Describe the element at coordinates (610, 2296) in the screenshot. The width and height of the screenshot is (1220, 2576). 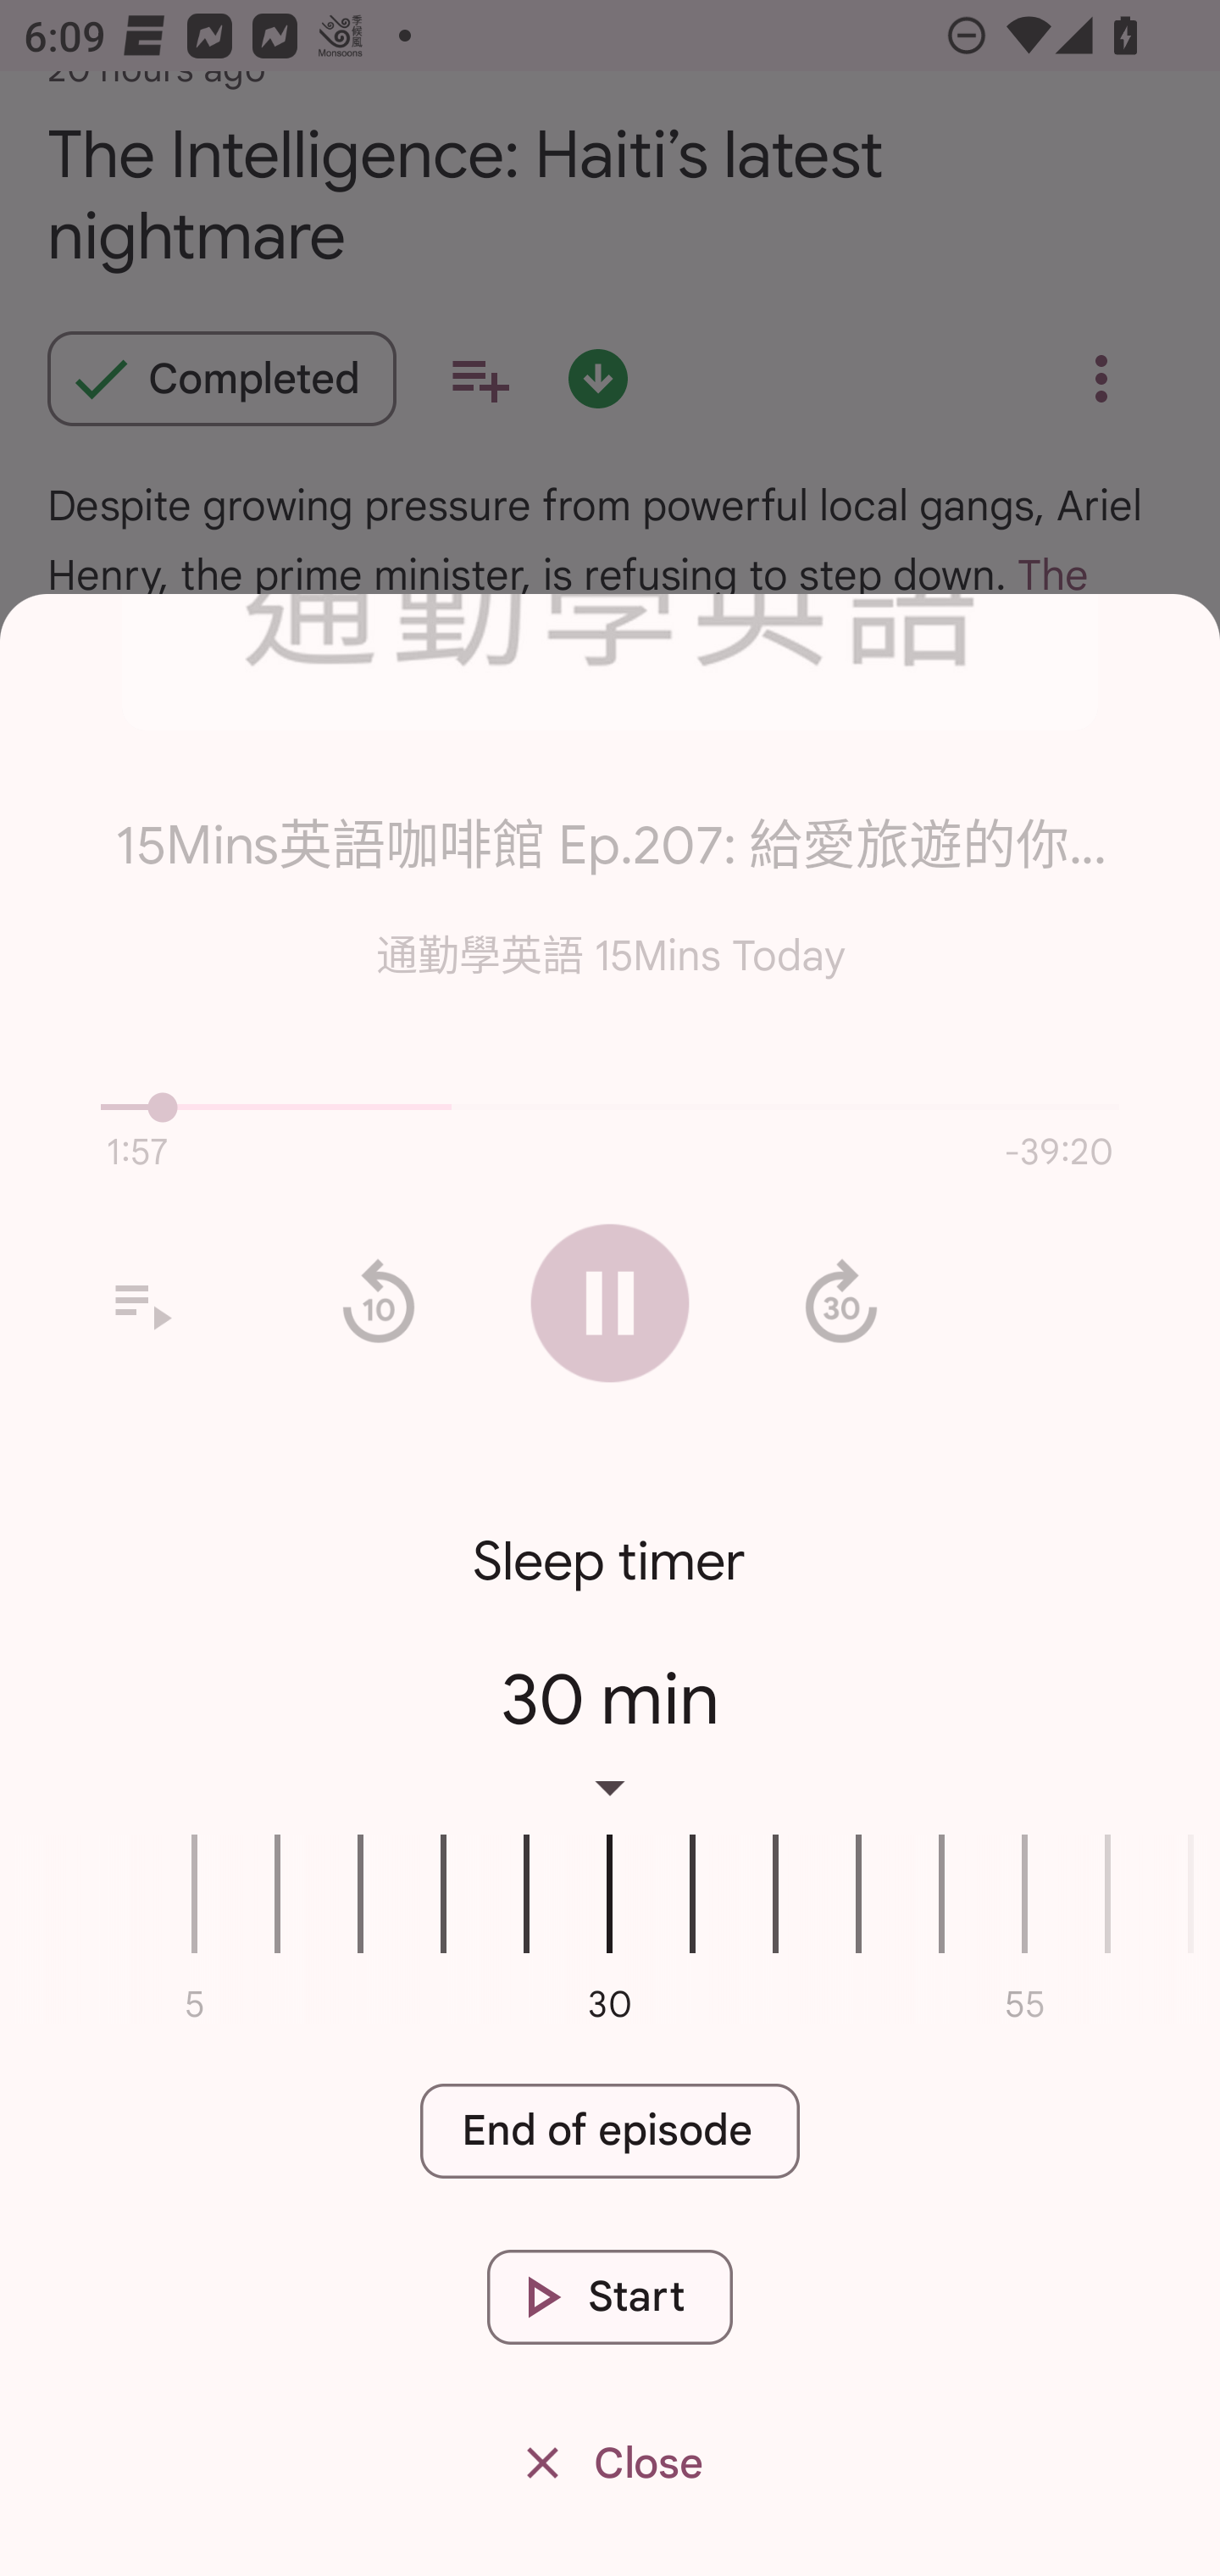
I see `Start` at that location.